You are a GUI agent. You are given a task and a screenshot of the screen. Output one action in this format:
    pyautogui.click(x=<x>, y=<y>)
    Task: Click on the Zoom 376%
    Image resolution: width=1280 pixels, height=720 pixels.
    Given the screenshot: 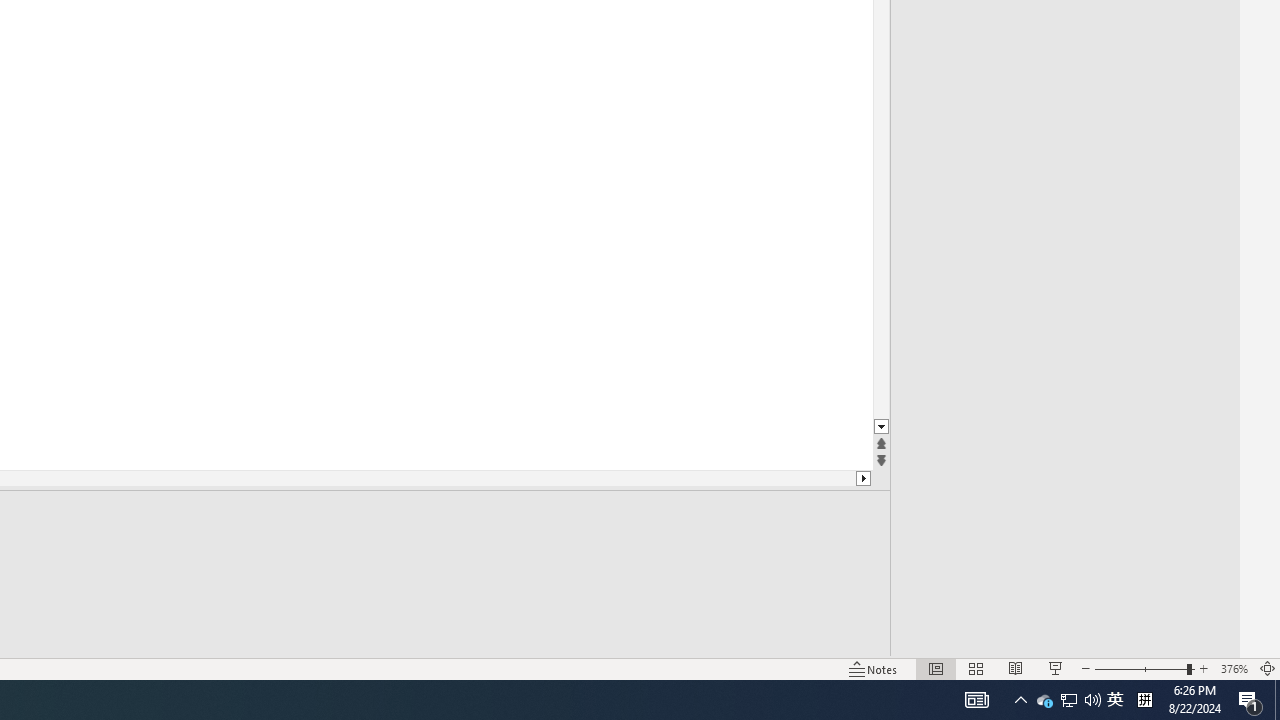 What is the action you would take?
    pyautogui.click(x=1234, y=668)
    